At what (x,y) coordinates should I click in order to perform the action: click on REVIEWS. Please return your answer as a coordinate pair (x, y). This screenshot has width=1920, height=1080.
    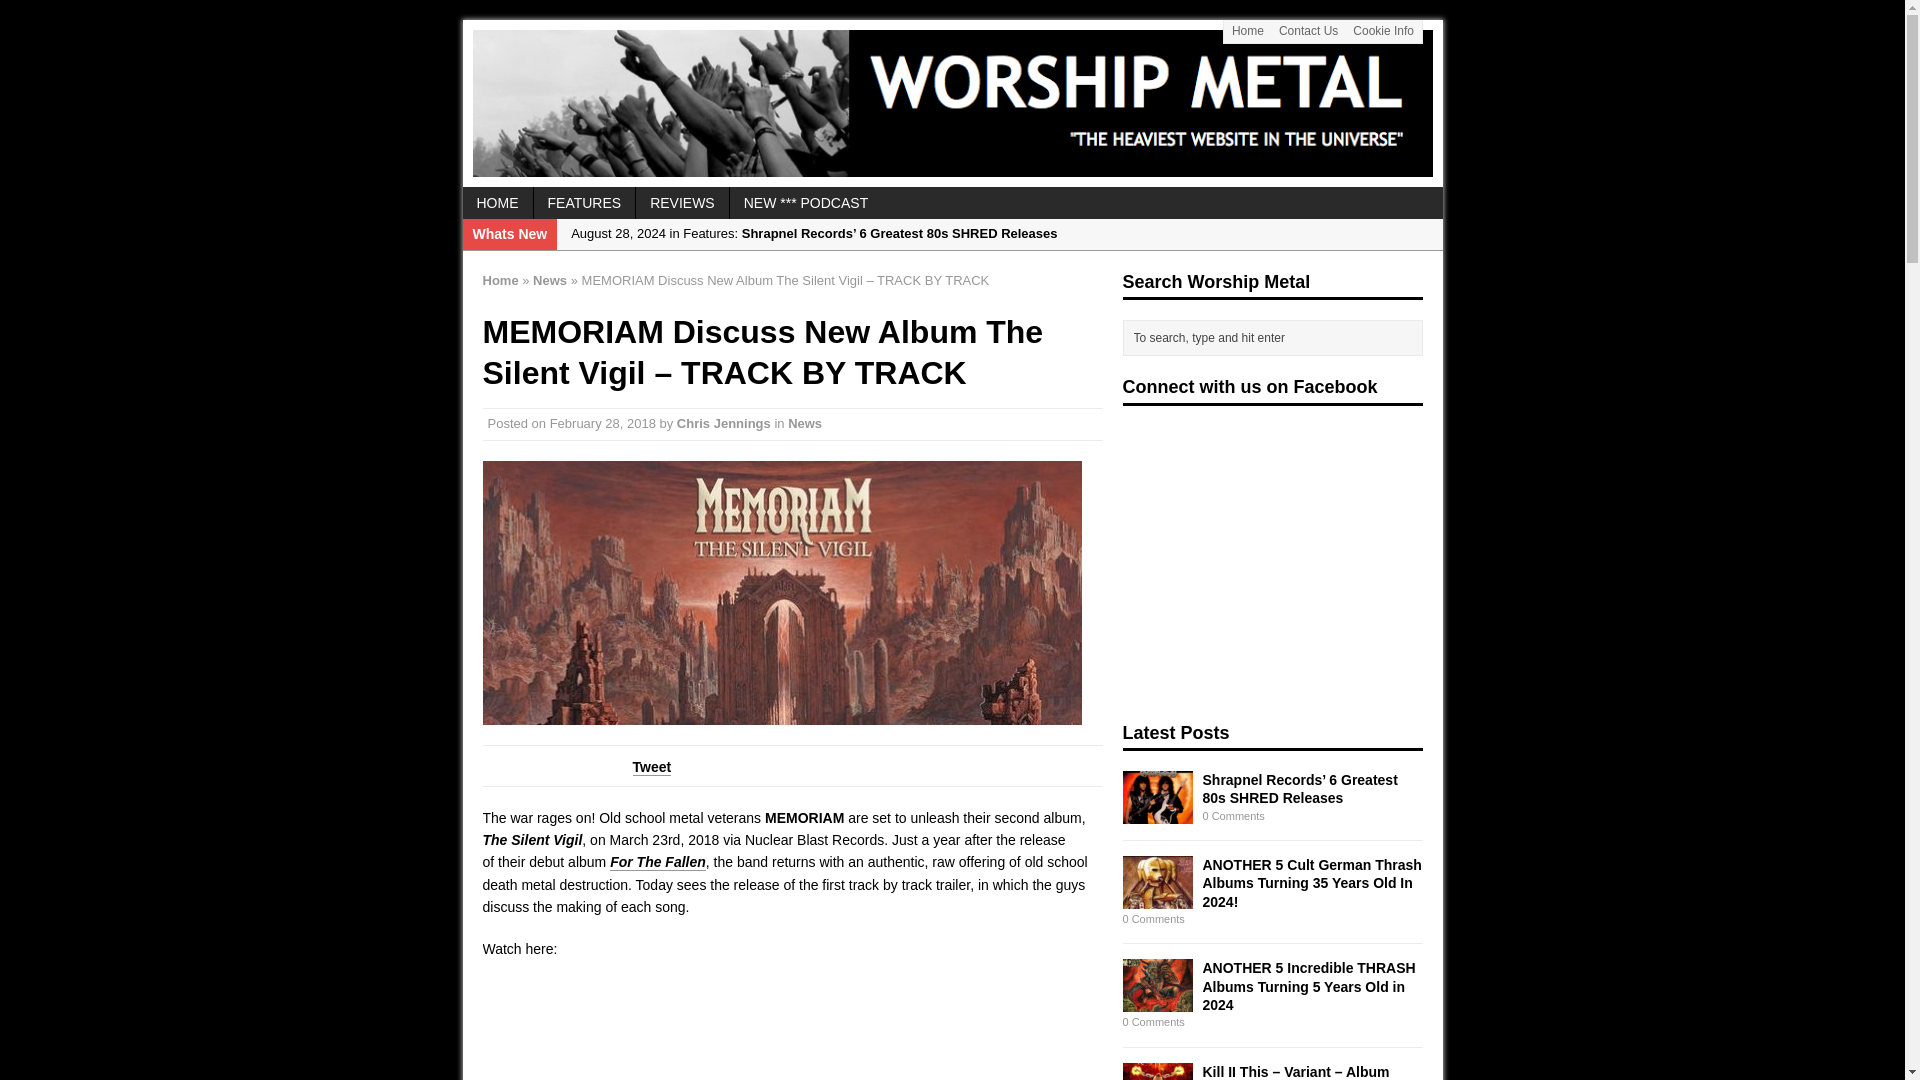
    Looking at the image, I should click on (682, 202).